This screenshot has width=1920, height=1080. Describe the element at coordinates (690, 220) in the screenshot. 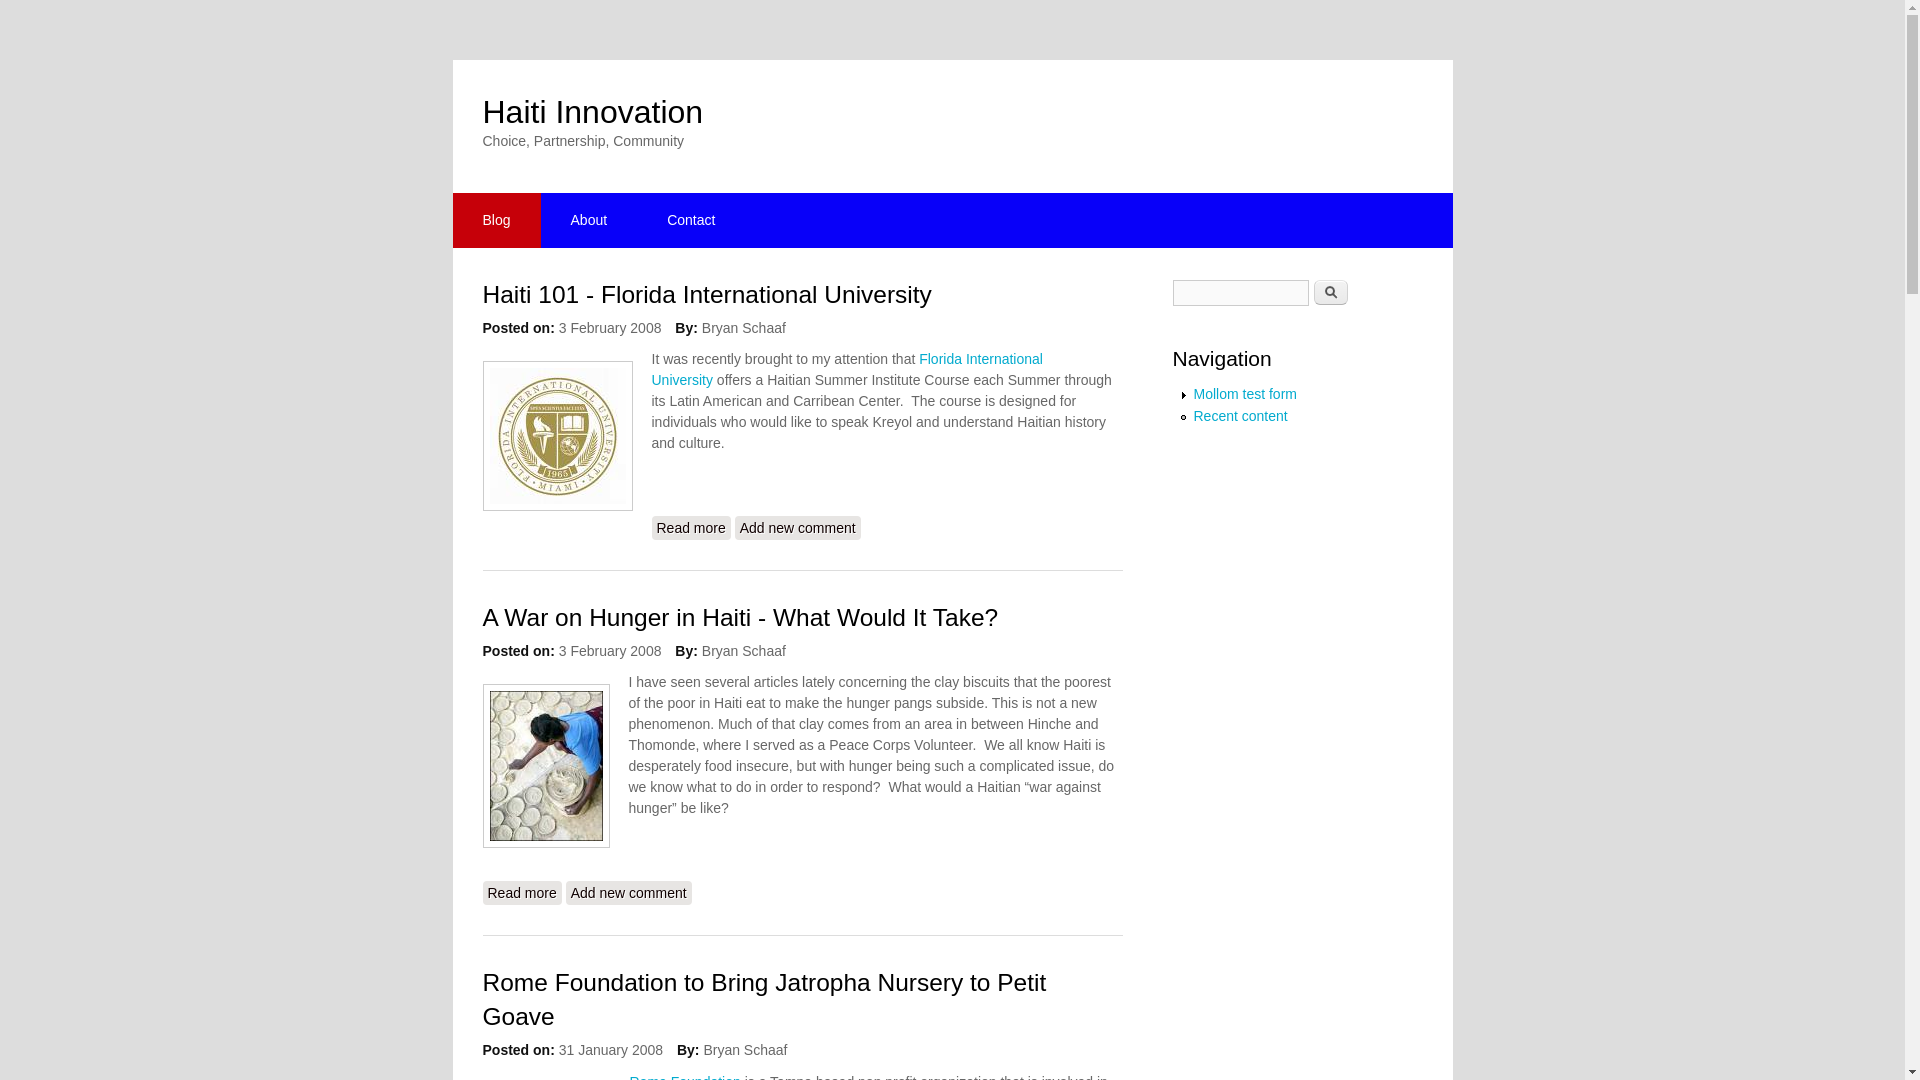

I see `About Haiti Innovation` at that location.